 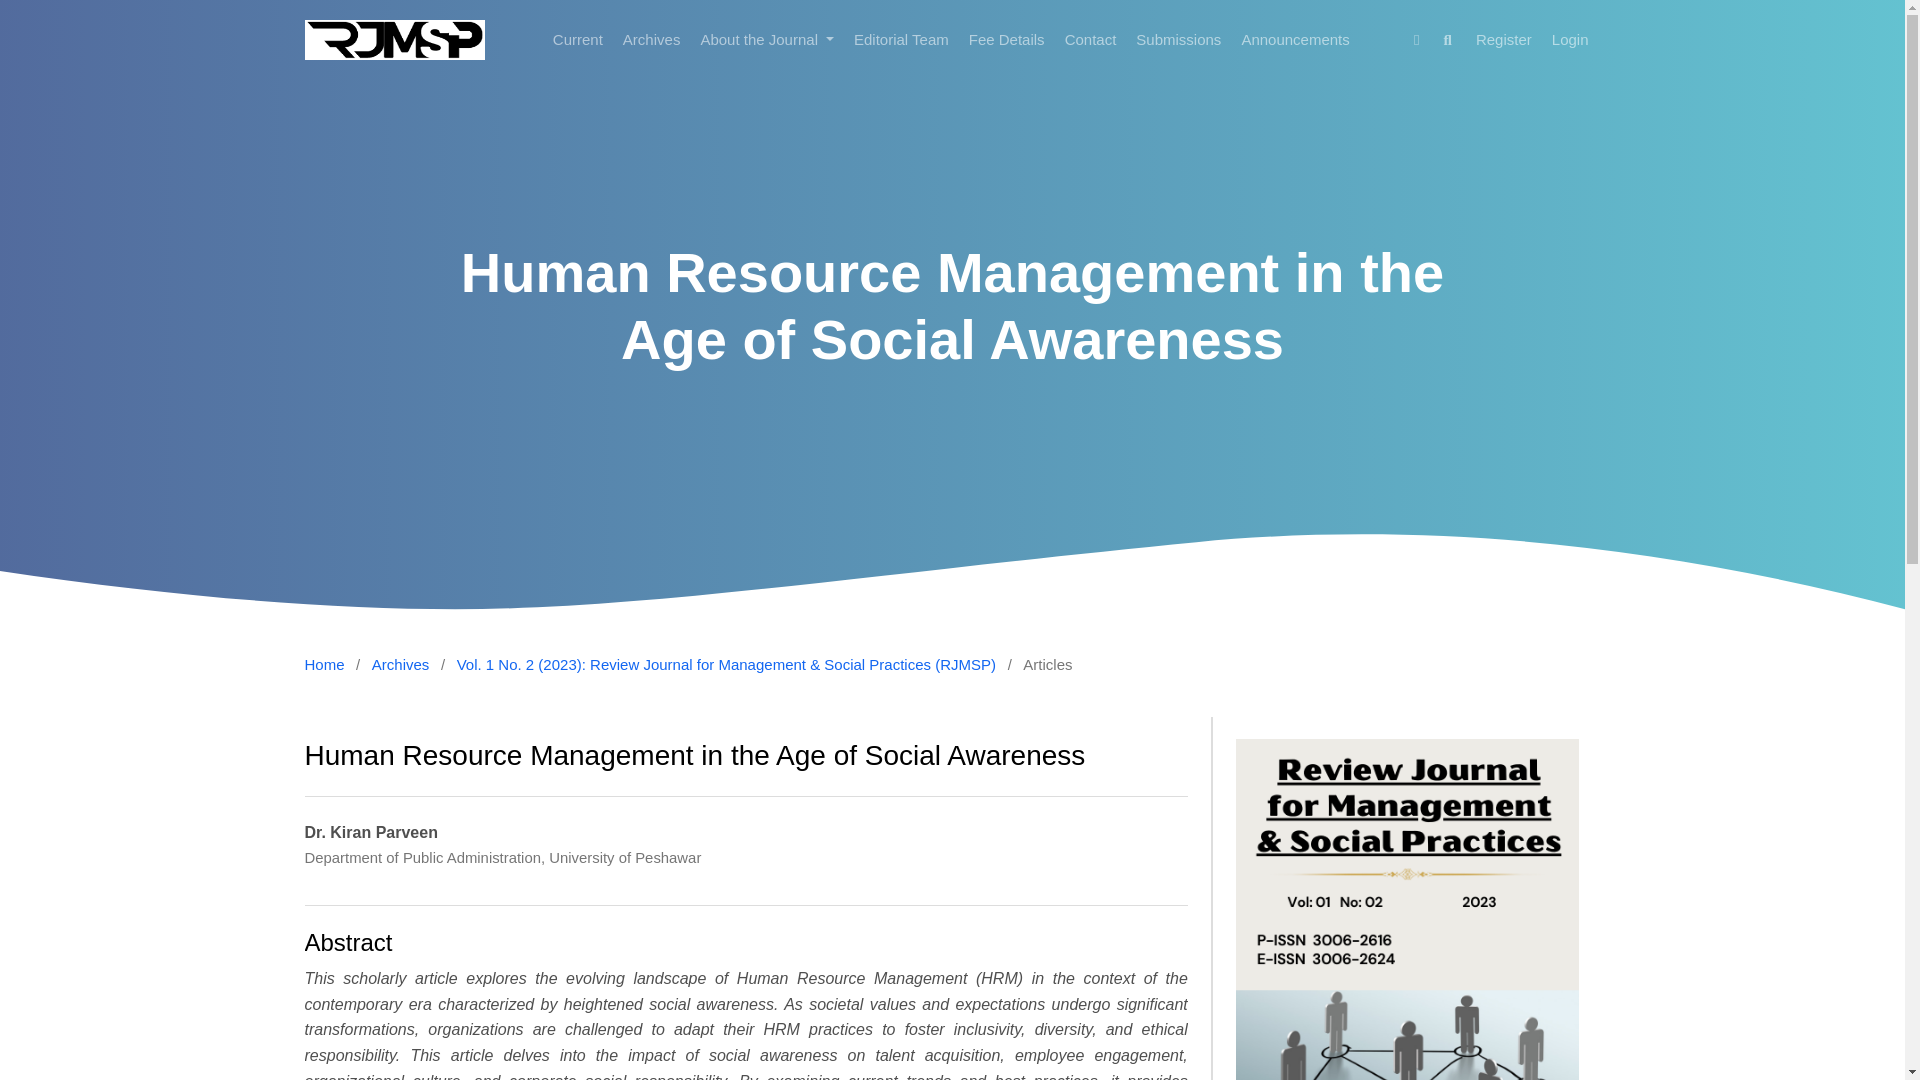 What do you see at coordinates (568, 40) in the screenshot?
I see `Archives` at bounding box center [568, 40].